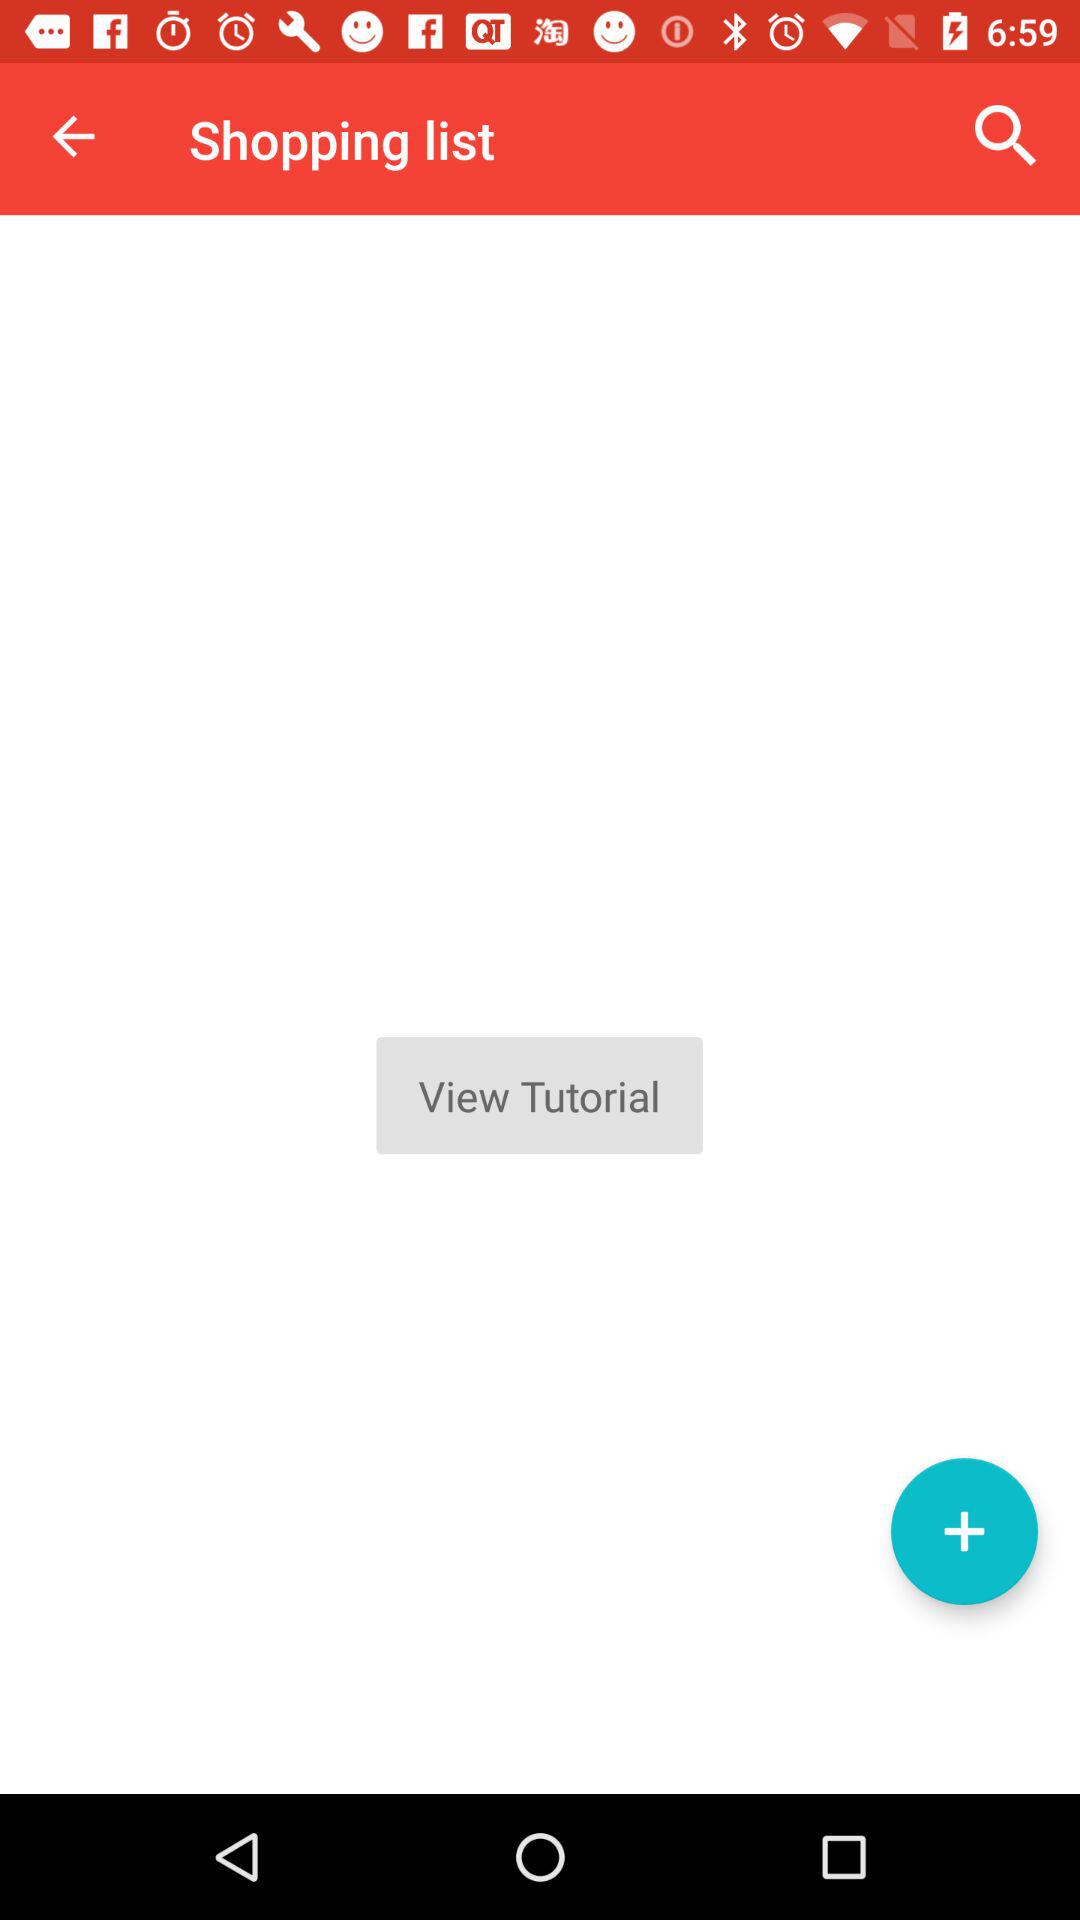 Image resolution: width=1080 pixels, height=1920 pixels. I want to click on click icon next to the shopping list item, so click(1006, 136).